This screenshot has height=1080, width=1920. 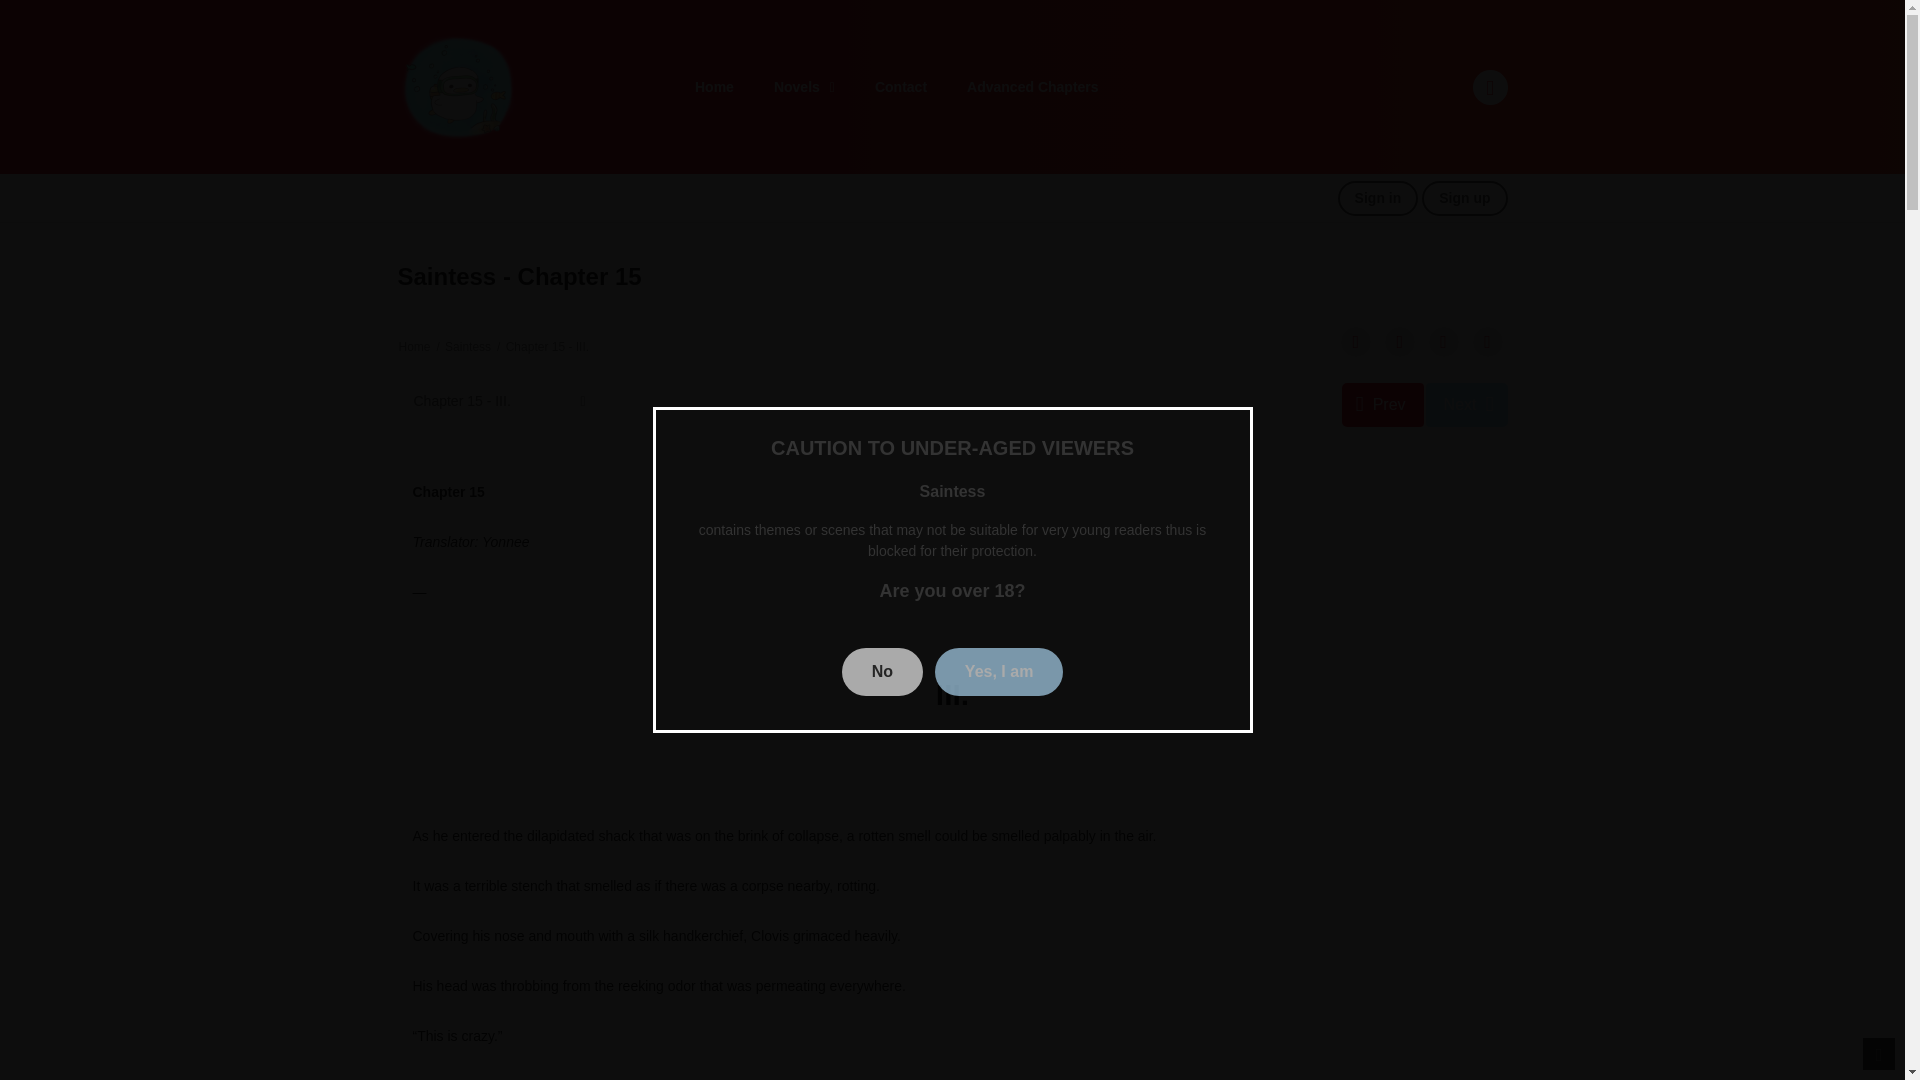 I want to click on Saintess, so click(x=468, y=347).